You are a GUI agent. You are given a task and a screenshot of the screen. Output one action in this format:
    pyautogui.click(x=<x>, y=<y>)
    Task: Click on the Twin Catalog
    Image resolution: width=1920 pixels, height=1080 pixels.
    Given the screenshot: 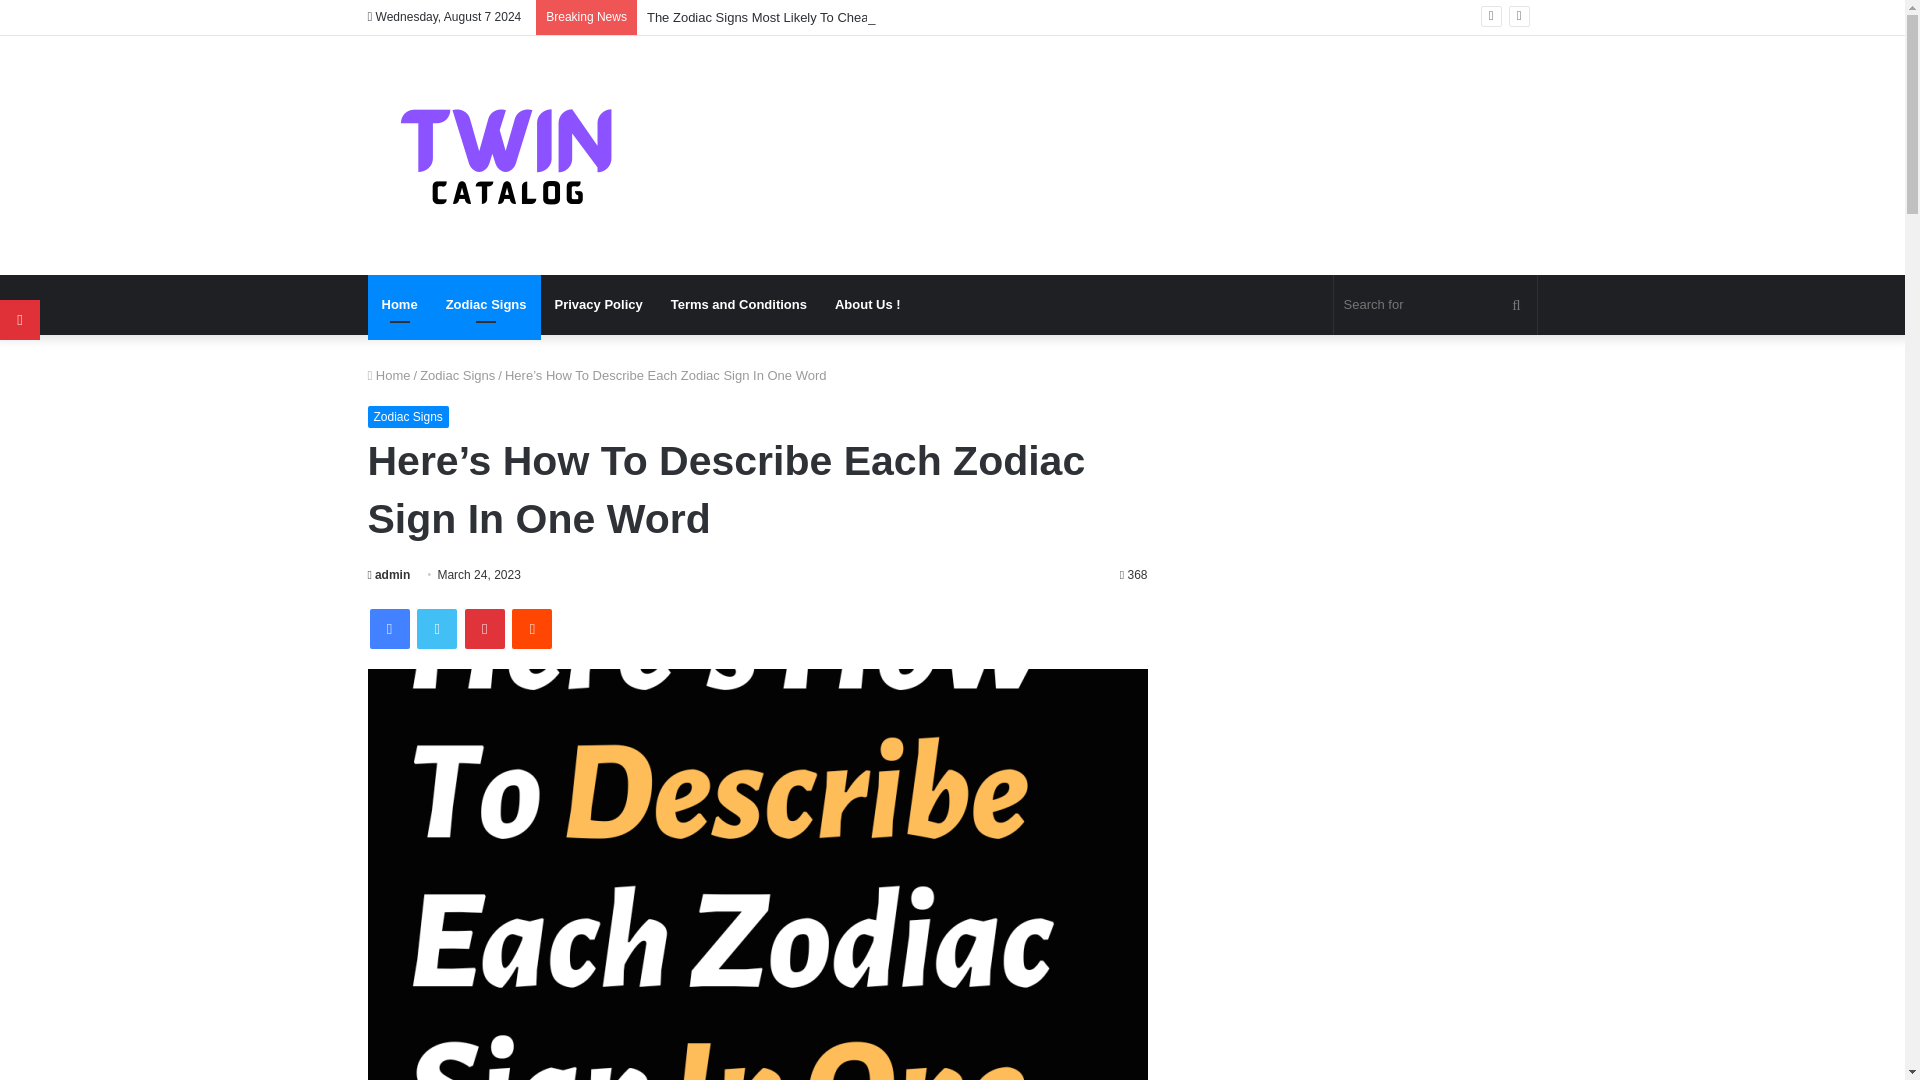 What is the action you would take?
    pyautogui.click(x=504, y=155)
    